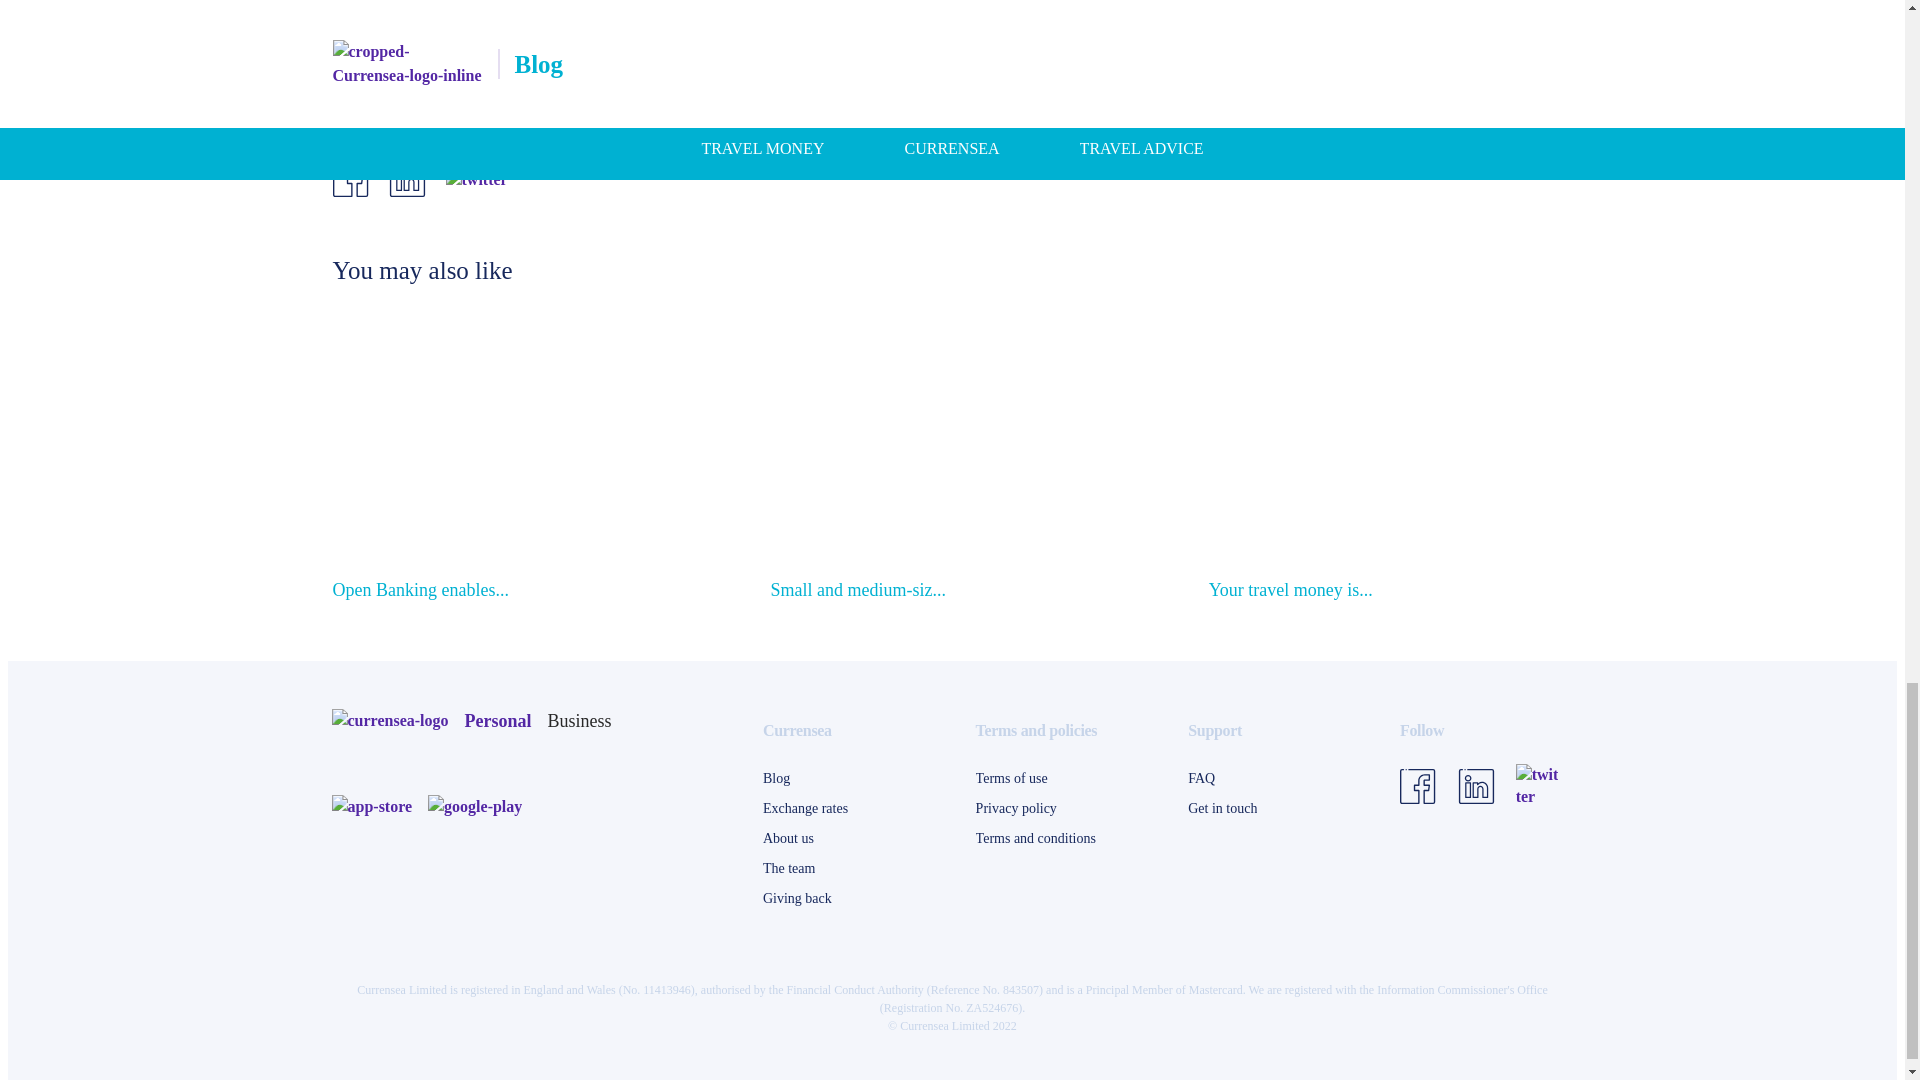 This screenshot has width=1920, height=1080. What do you see at coordinates (1222, 808) in the screenshot?
I see `Get in touch` at bounding box center [1222, 808].